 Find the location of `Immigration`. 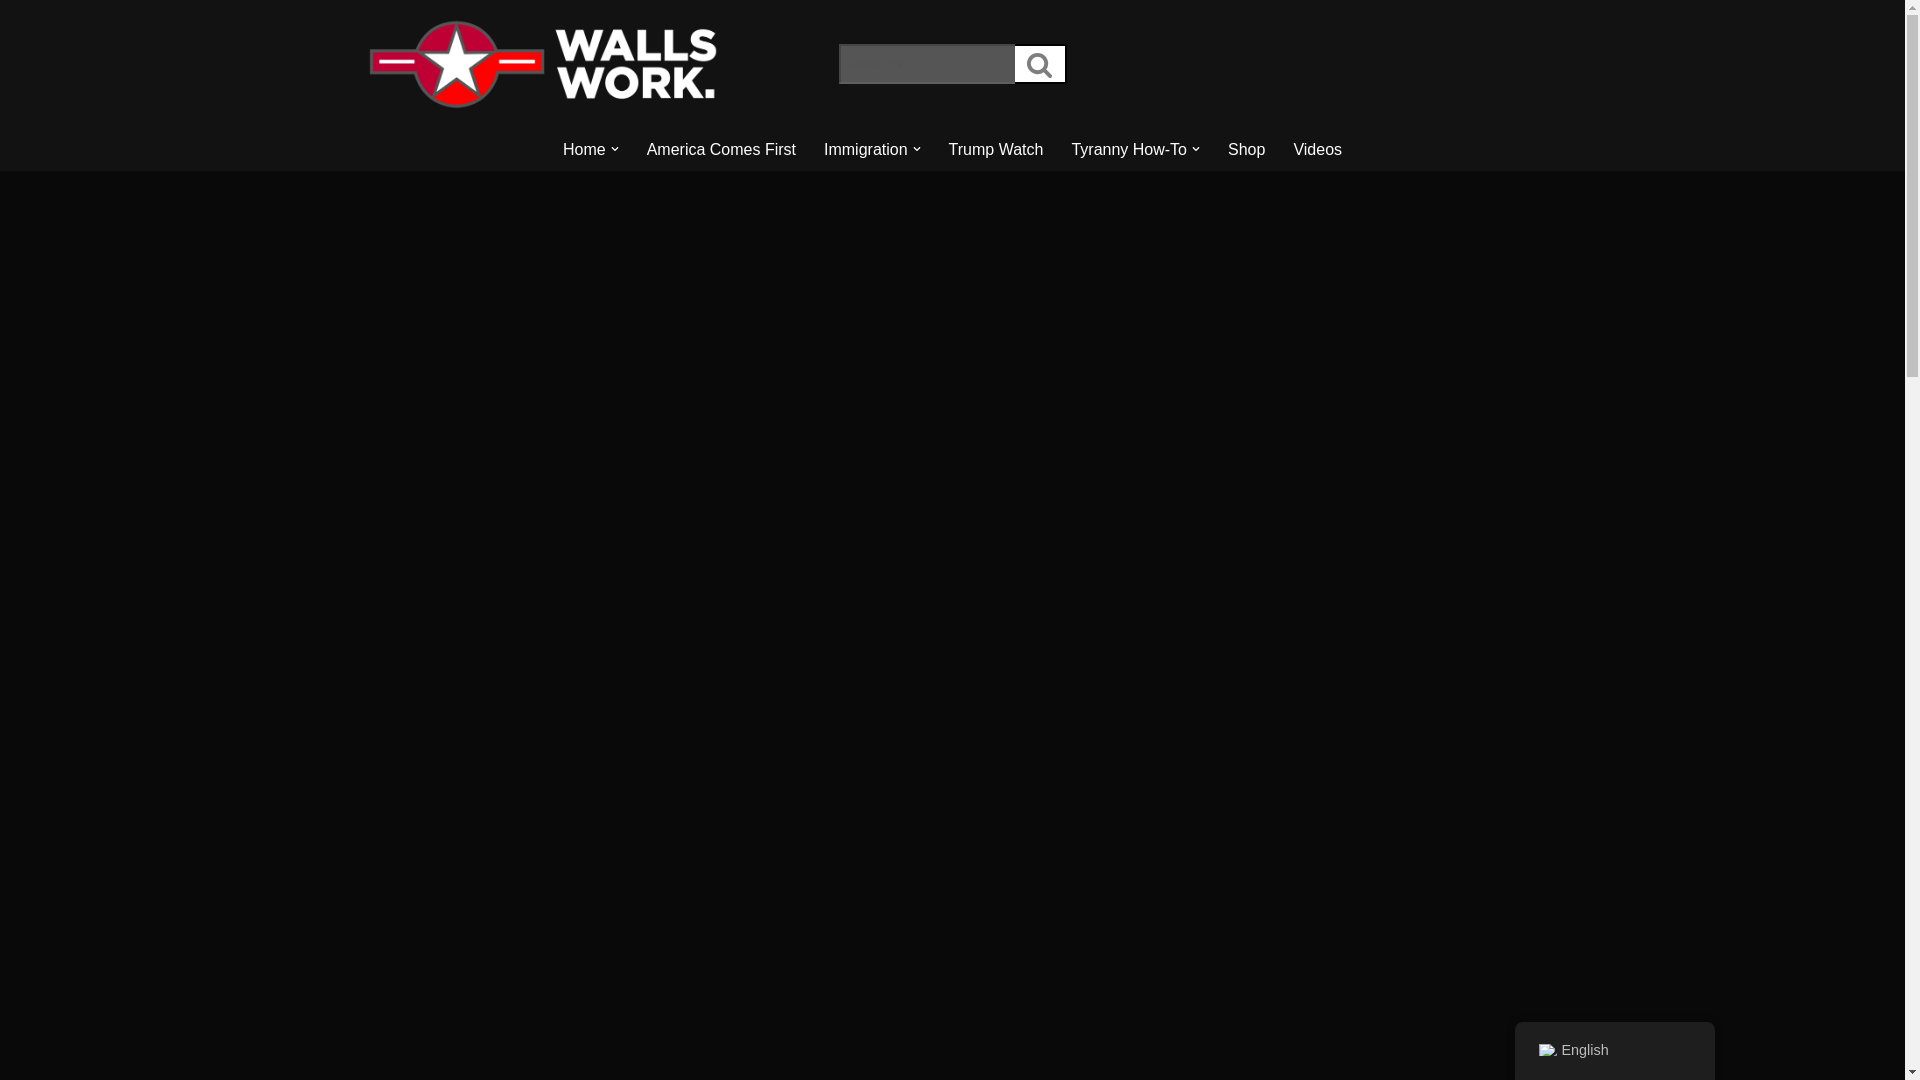

Immigration is located at coordinates (866, 150).